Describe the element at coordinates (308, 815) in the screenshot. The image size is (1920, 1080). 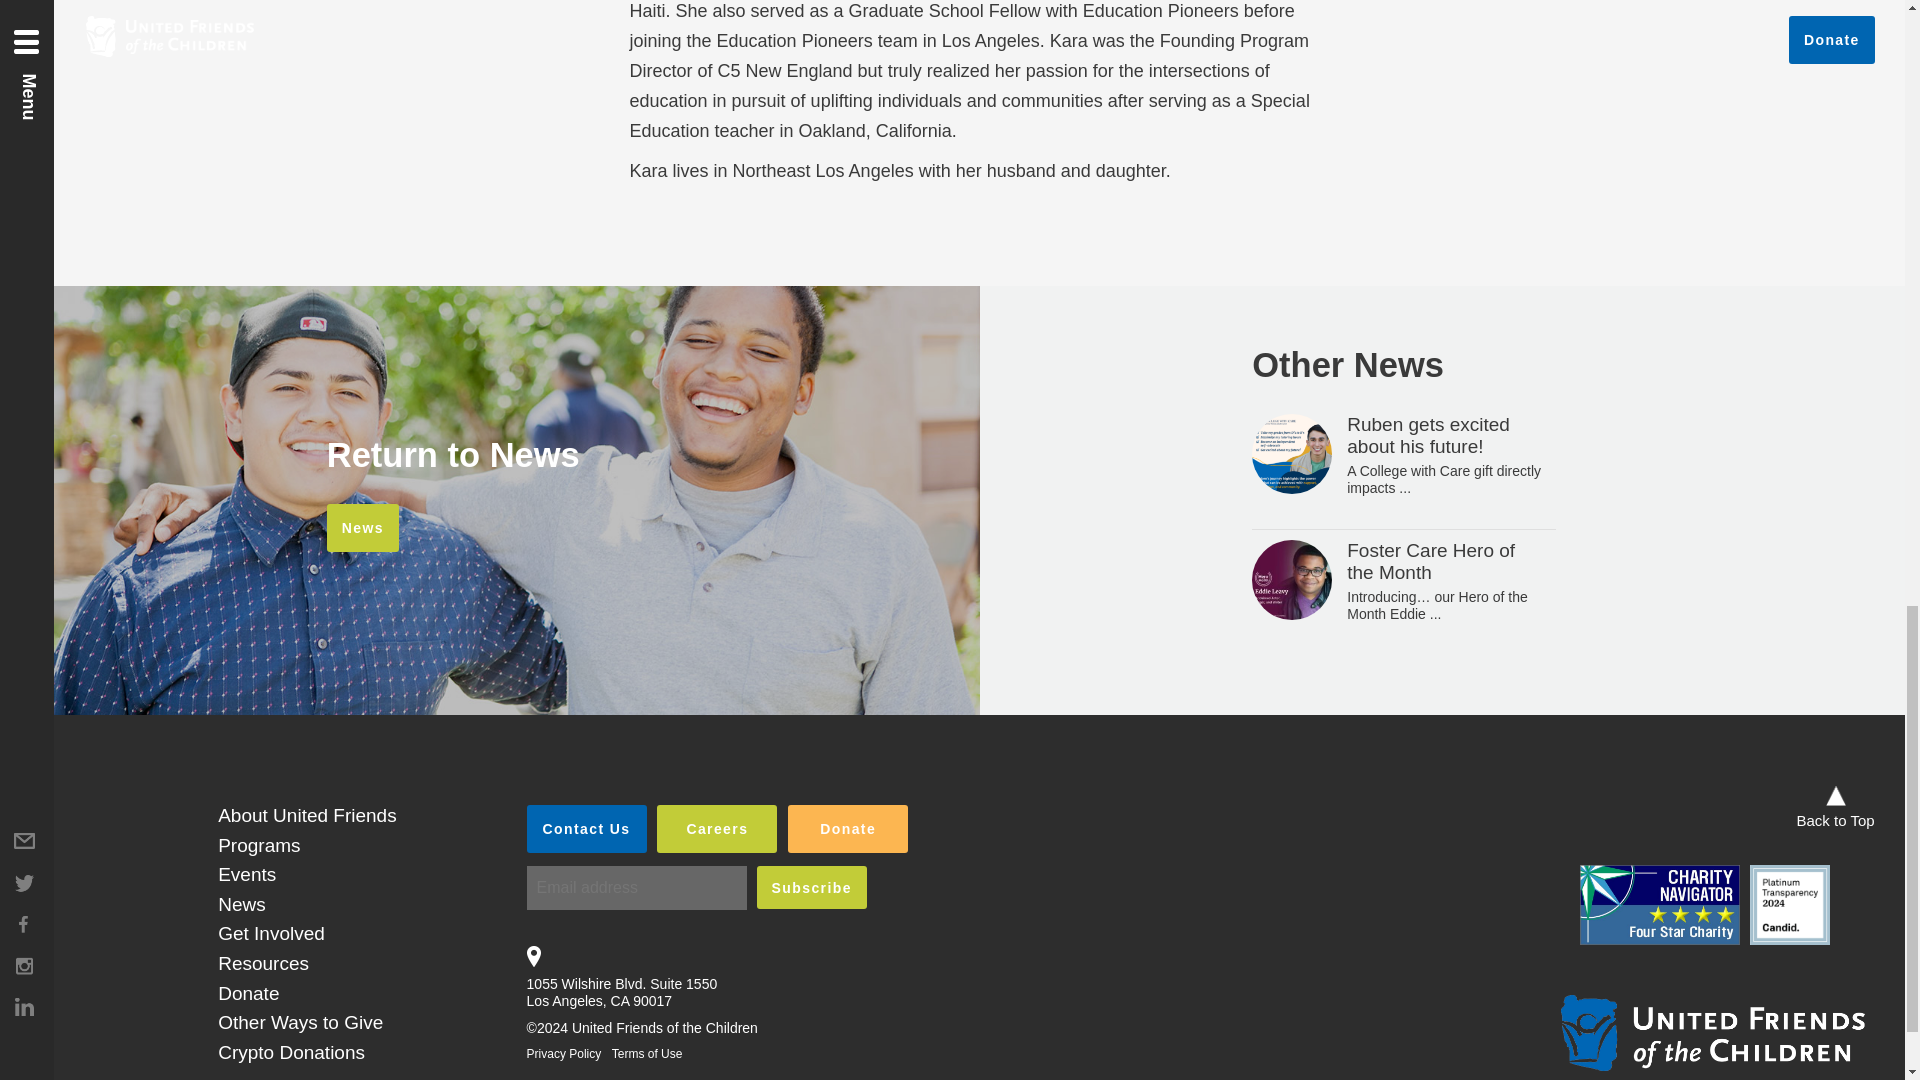
I see `About United Friends` at that location.